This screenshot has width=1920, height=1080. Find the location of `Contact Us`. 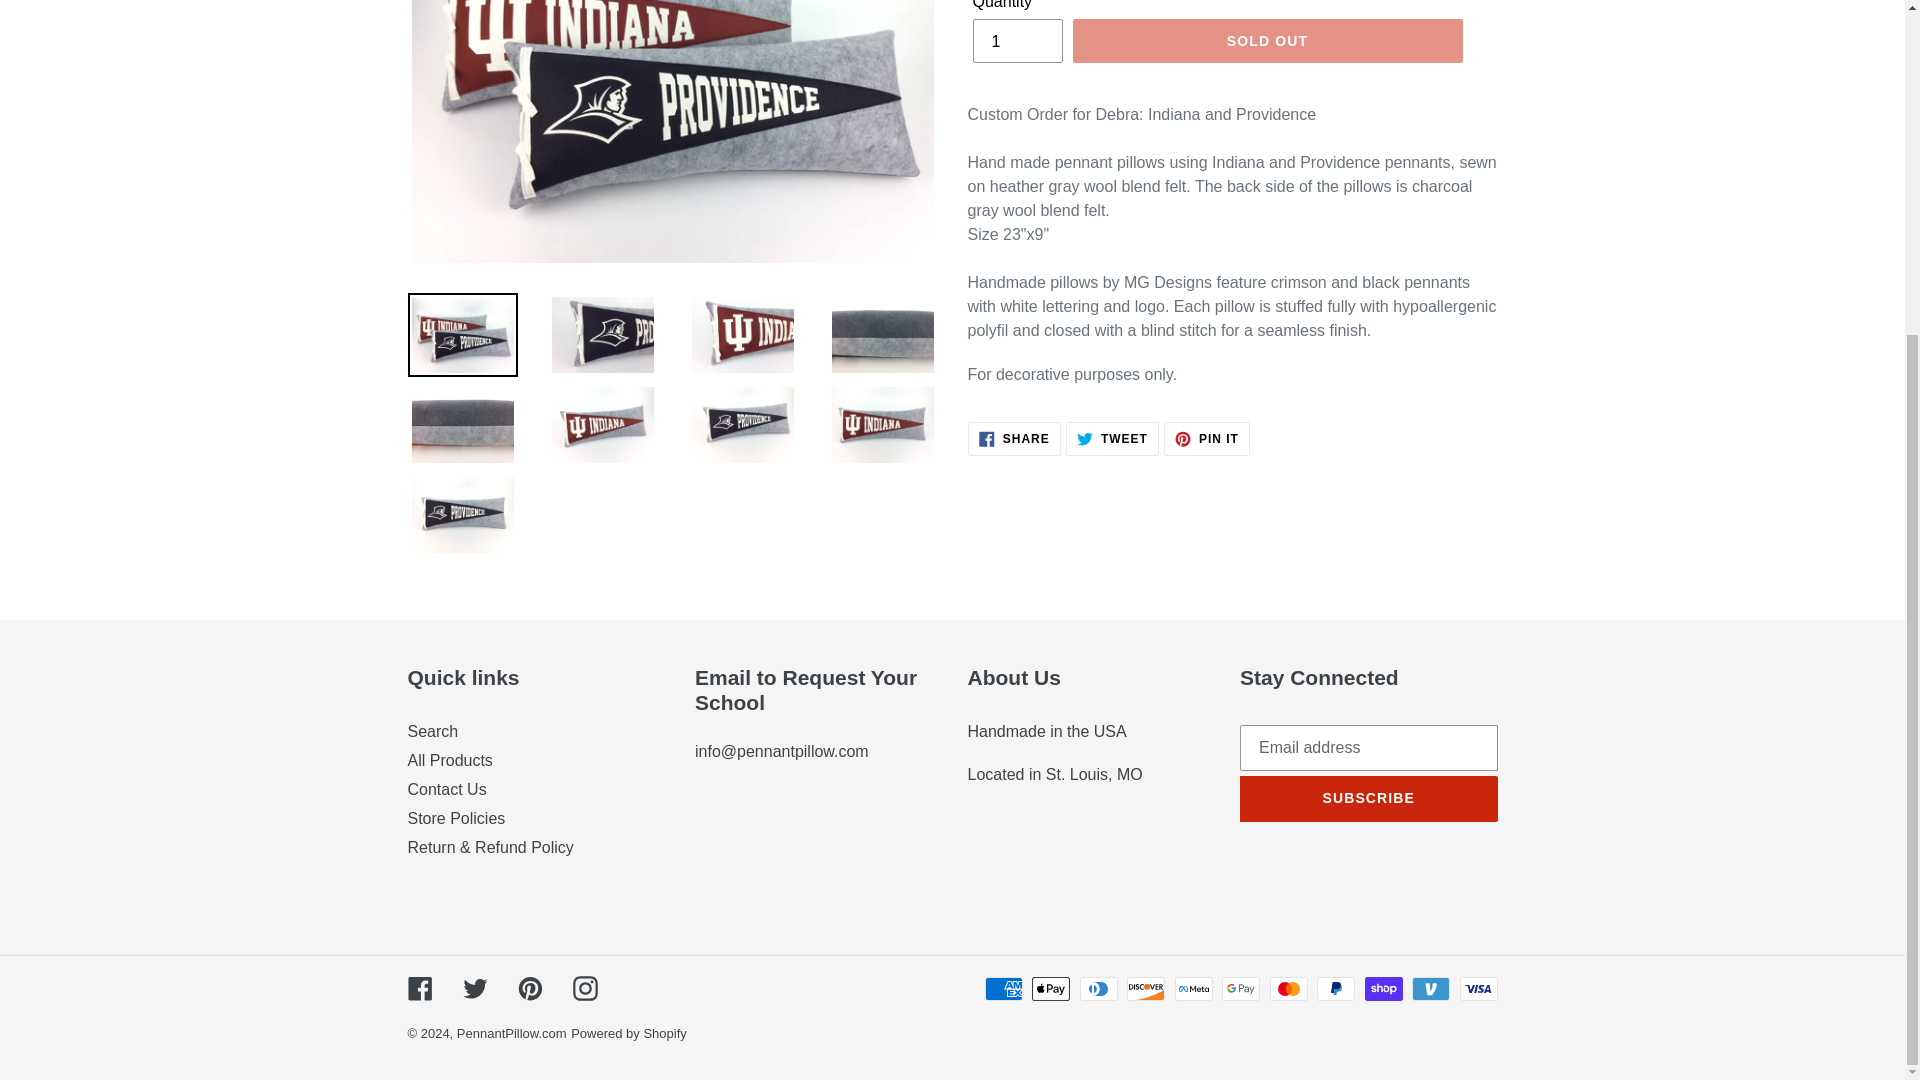

Contact Us is located at coordinates (1368, 798).